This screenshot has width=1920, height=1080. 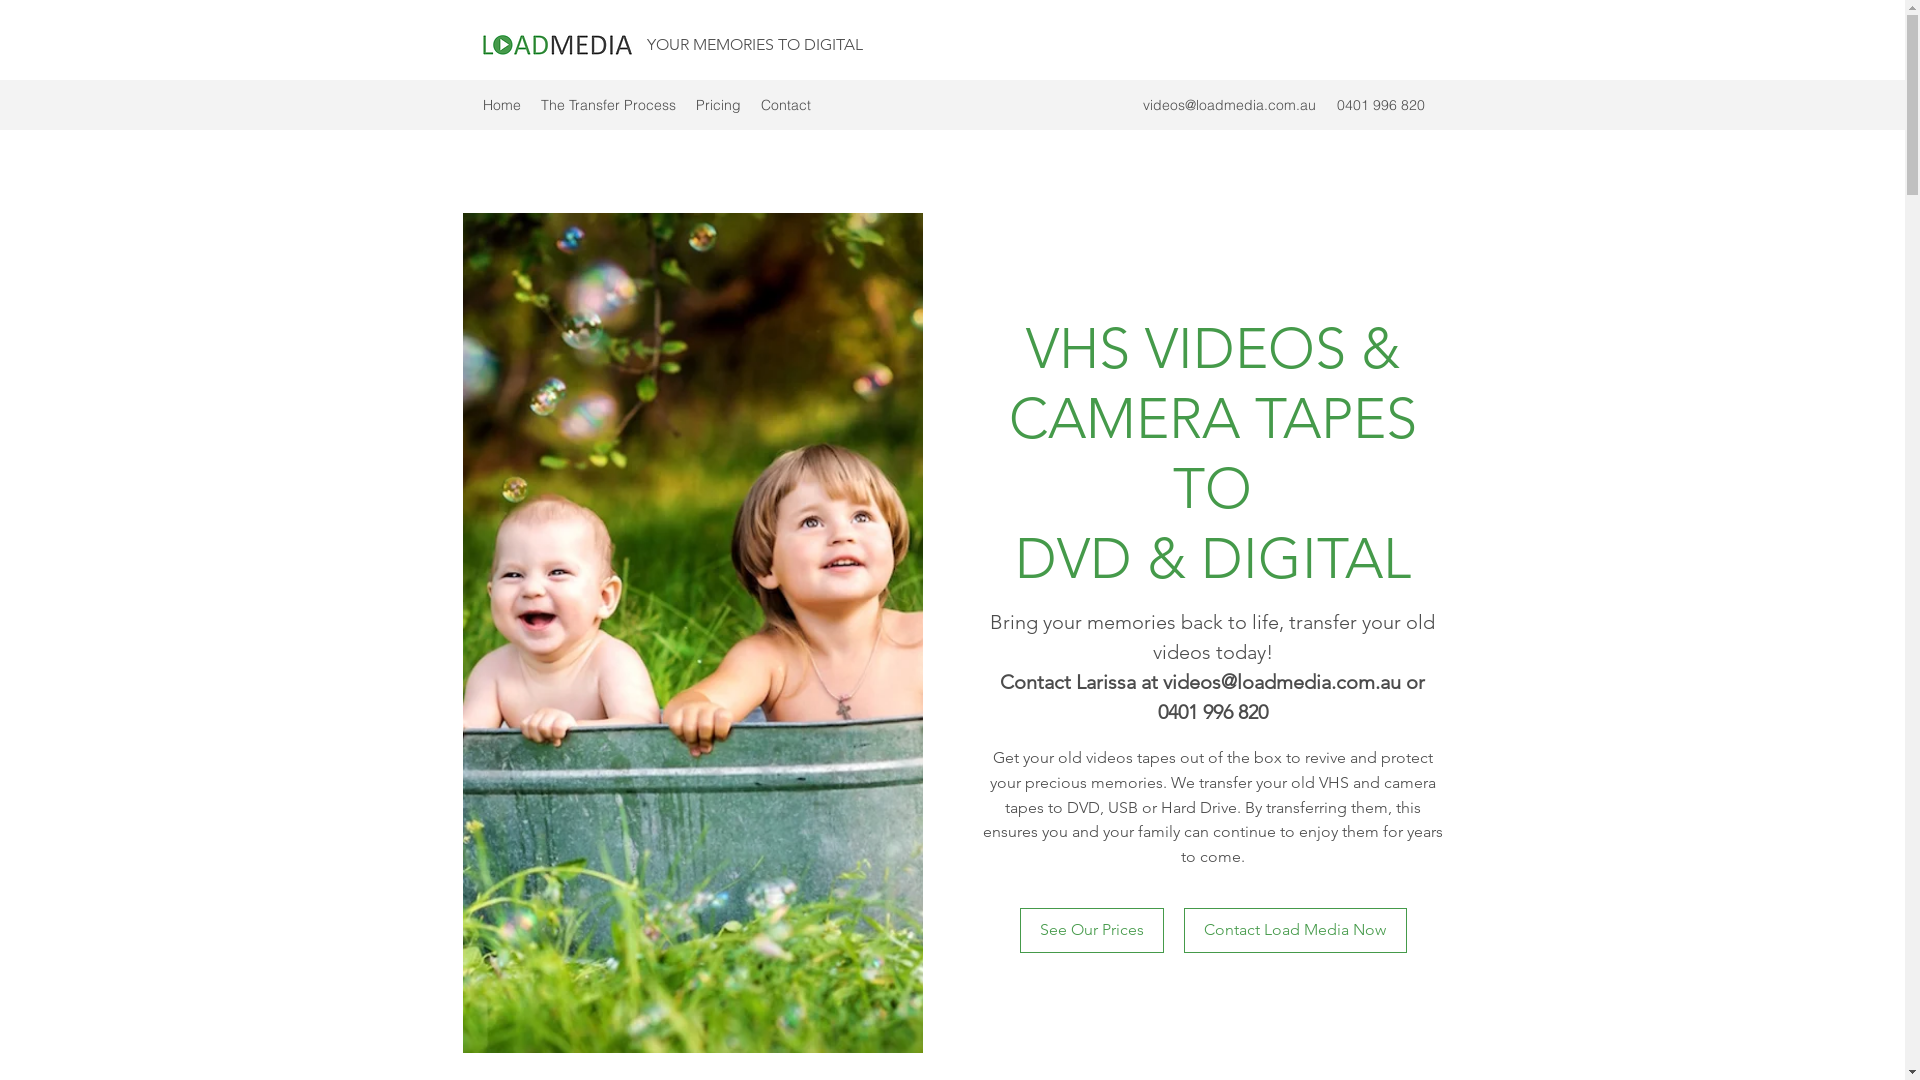 What do you see at coordinates (1228, 105) in the screenshot?
I see `videos@loadmedia.com.au` at bounding box center [1228, 105].